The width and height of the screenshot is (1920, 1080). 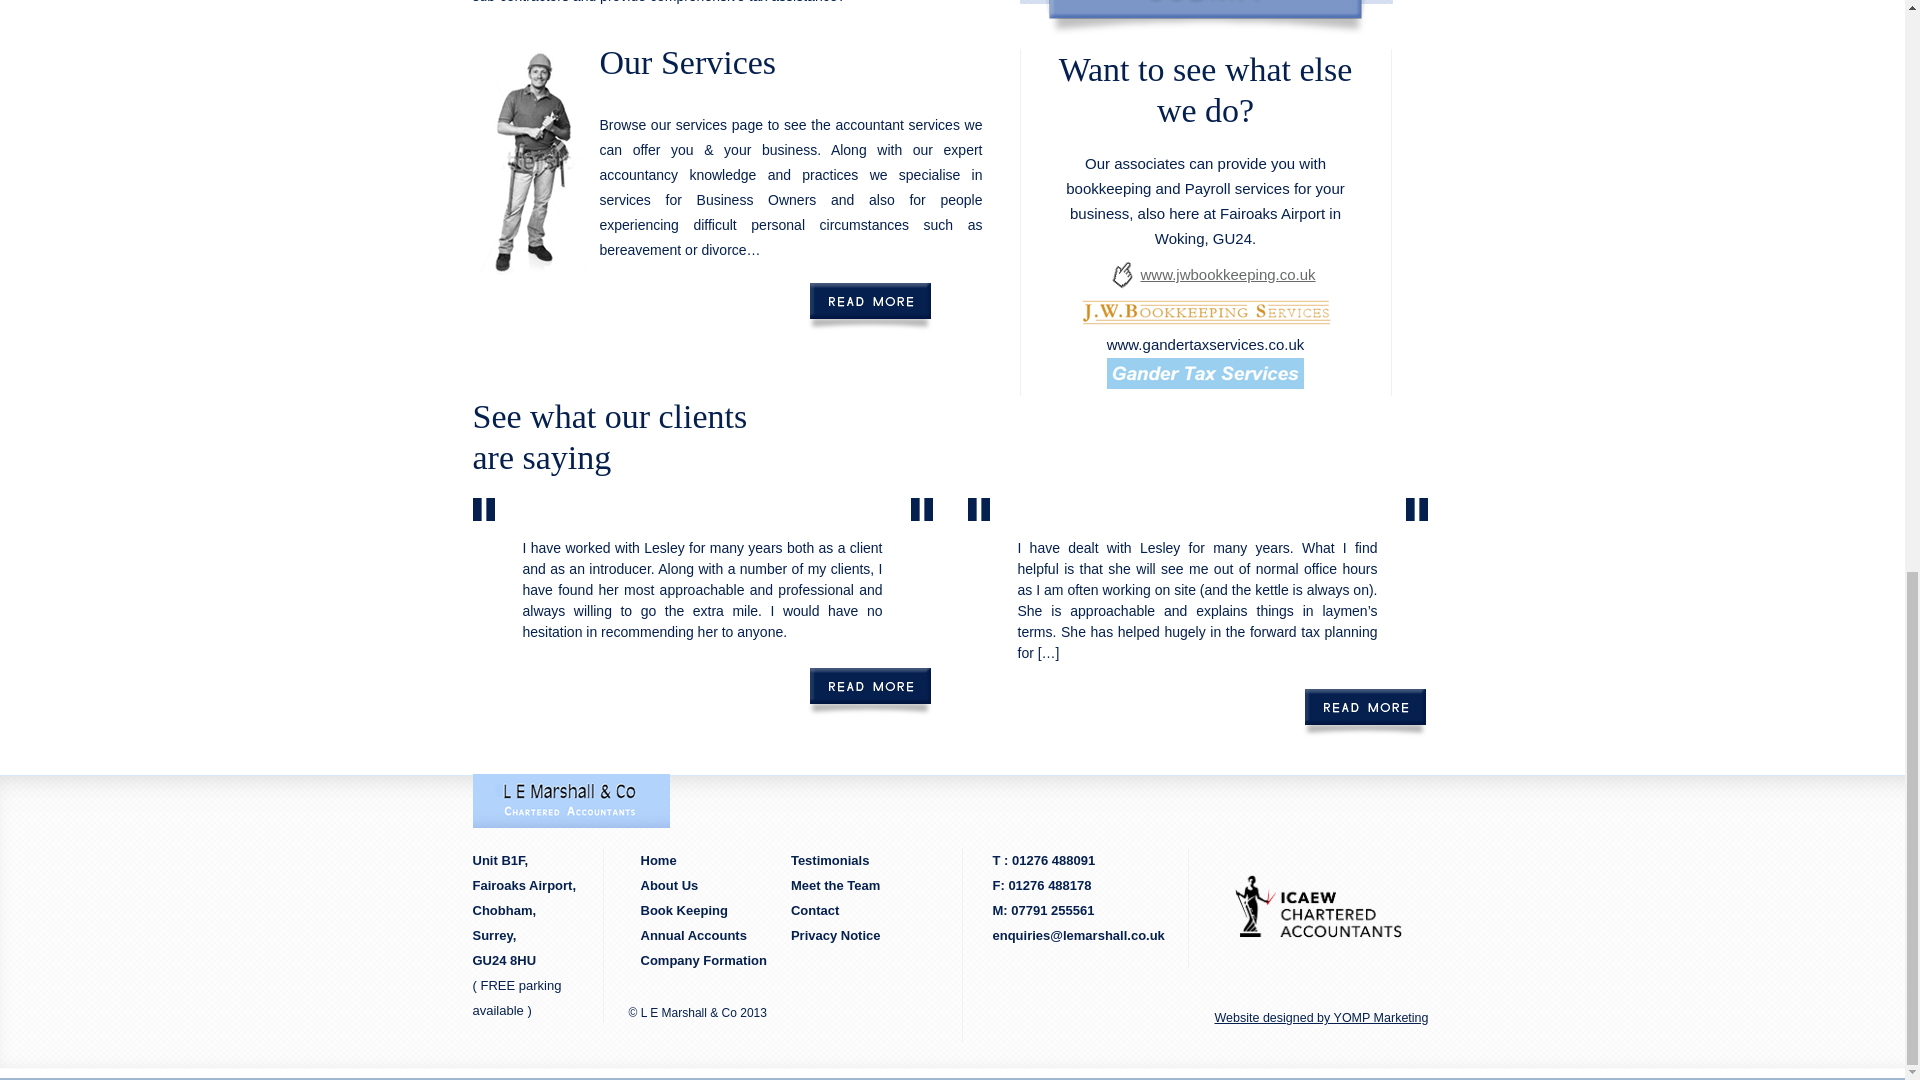 What do you see at coordinates (1206, 100) in the screenshot?
I see `Want to see what else we do?` at bounding box center [1206, 100].